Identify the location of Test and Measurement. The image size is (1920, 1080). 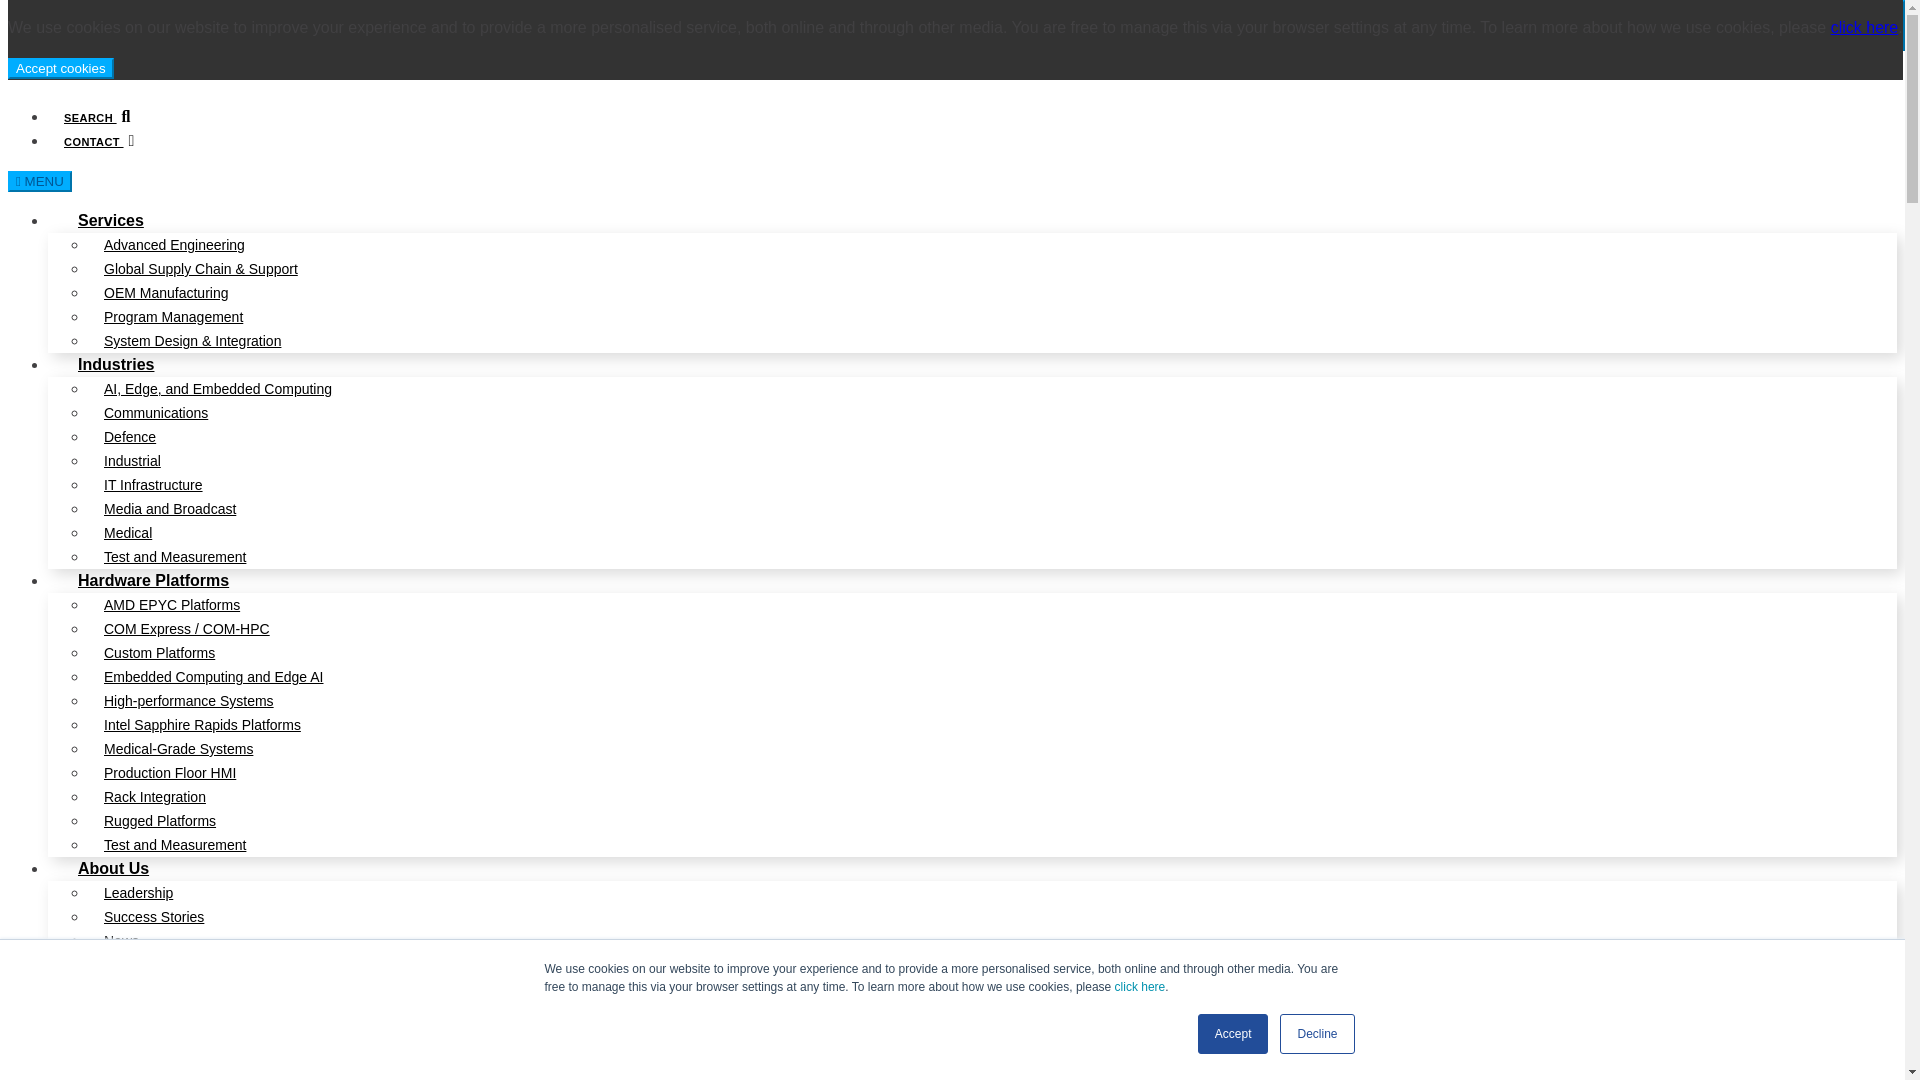
(166, 557).